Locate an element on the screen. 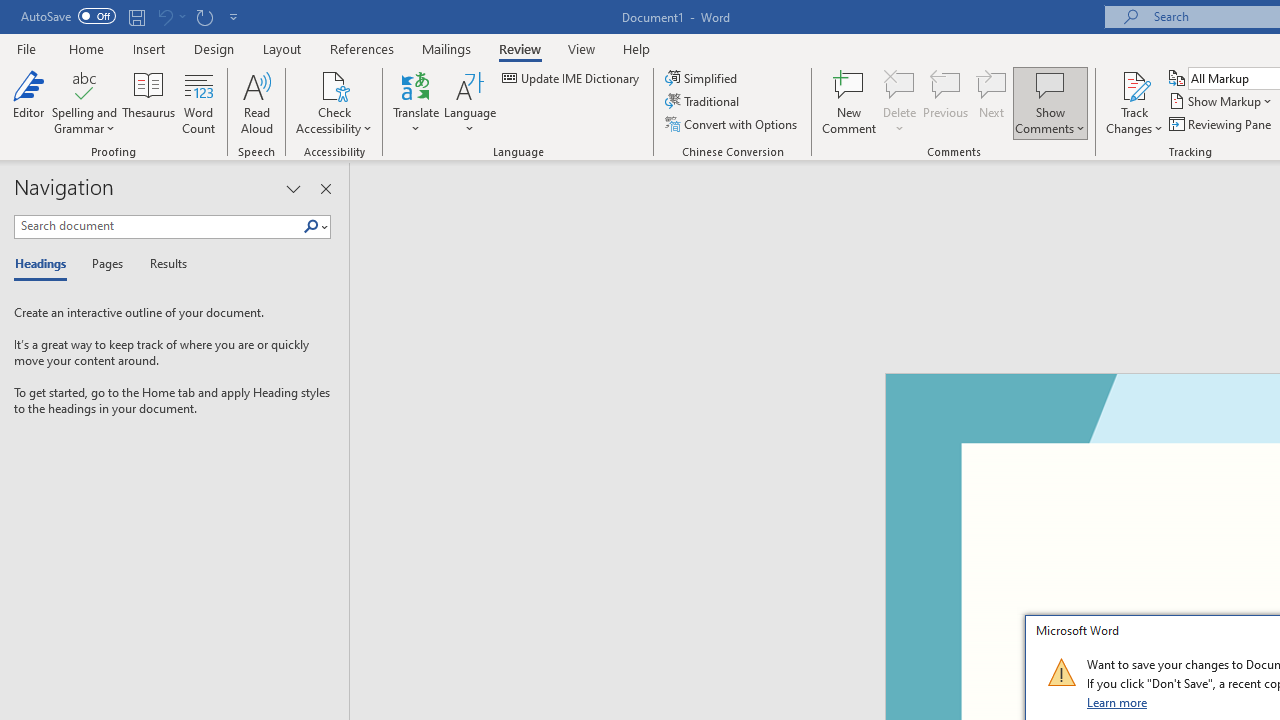  Class: NetUIImage is located at coordinates (1061, 672).